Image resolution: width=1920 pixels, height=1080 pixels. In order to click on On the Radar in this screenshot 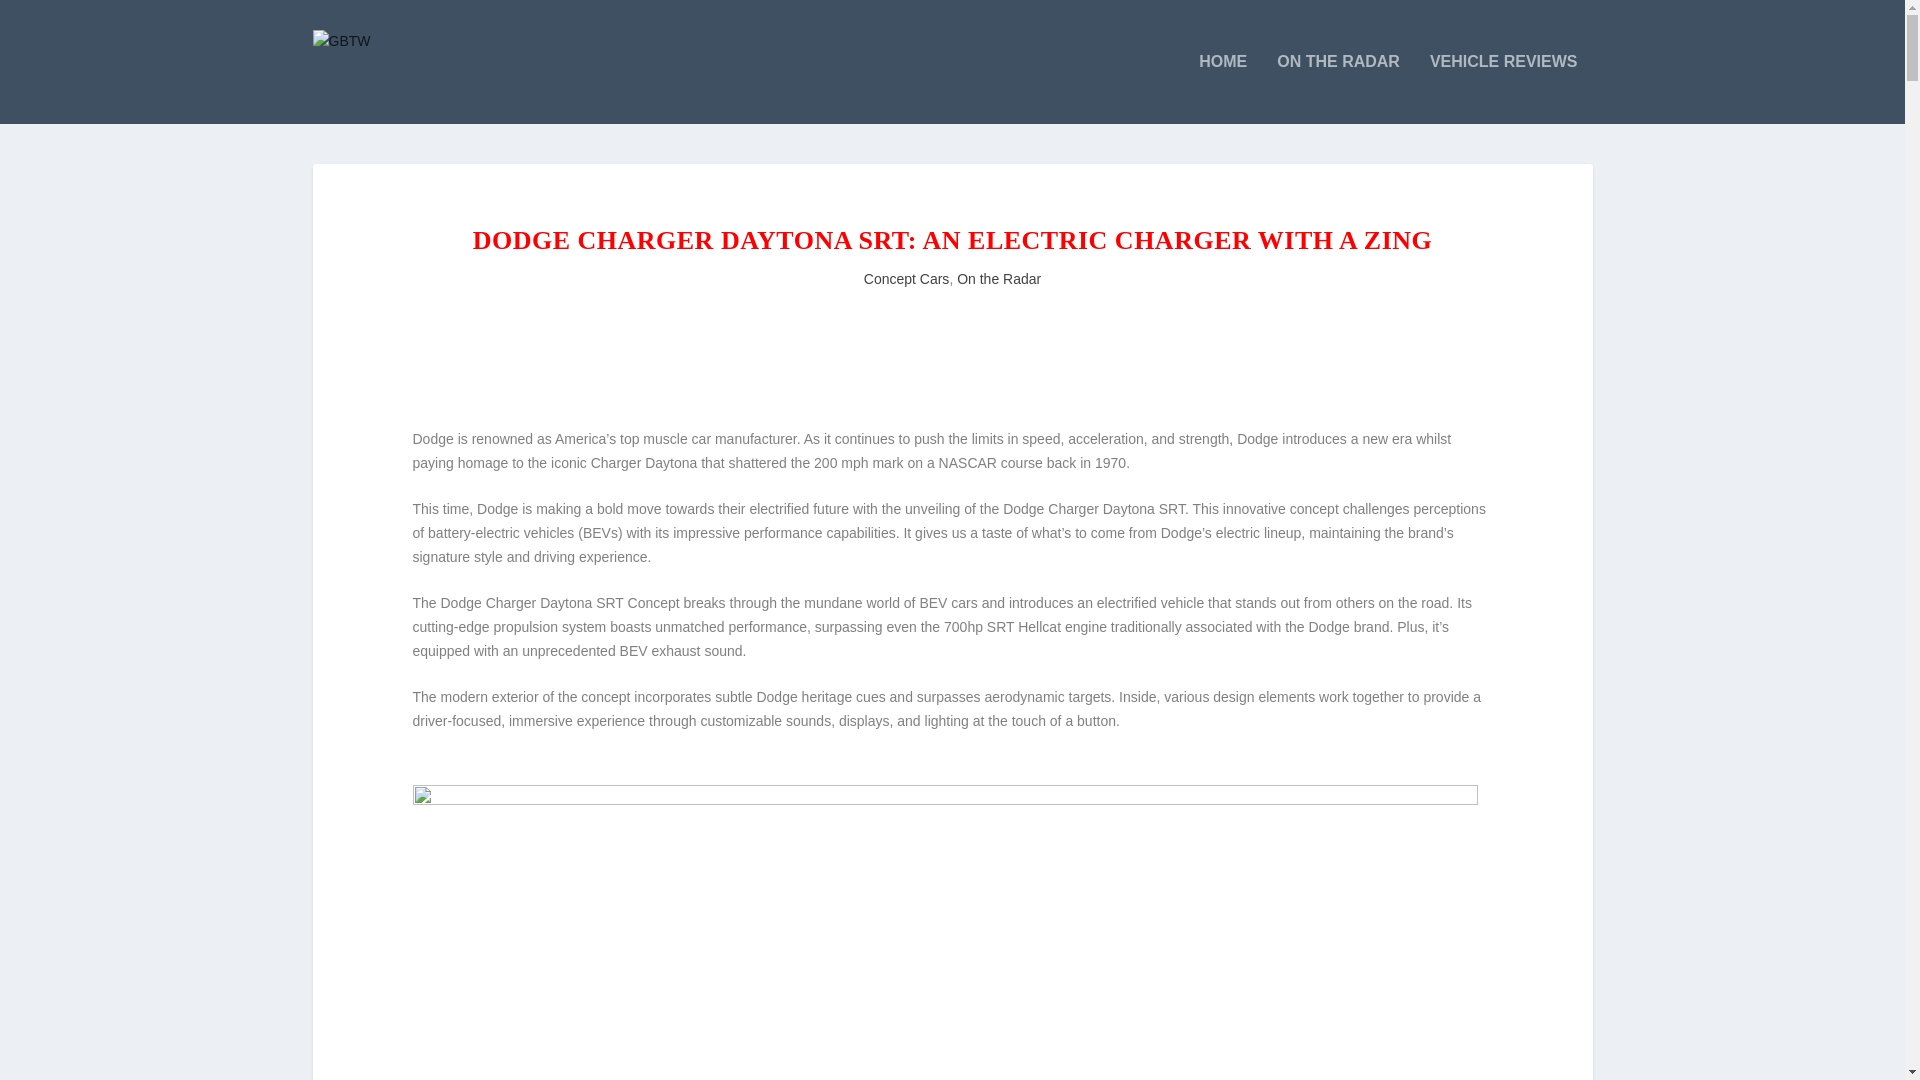, I will do `click(998, 279)`.